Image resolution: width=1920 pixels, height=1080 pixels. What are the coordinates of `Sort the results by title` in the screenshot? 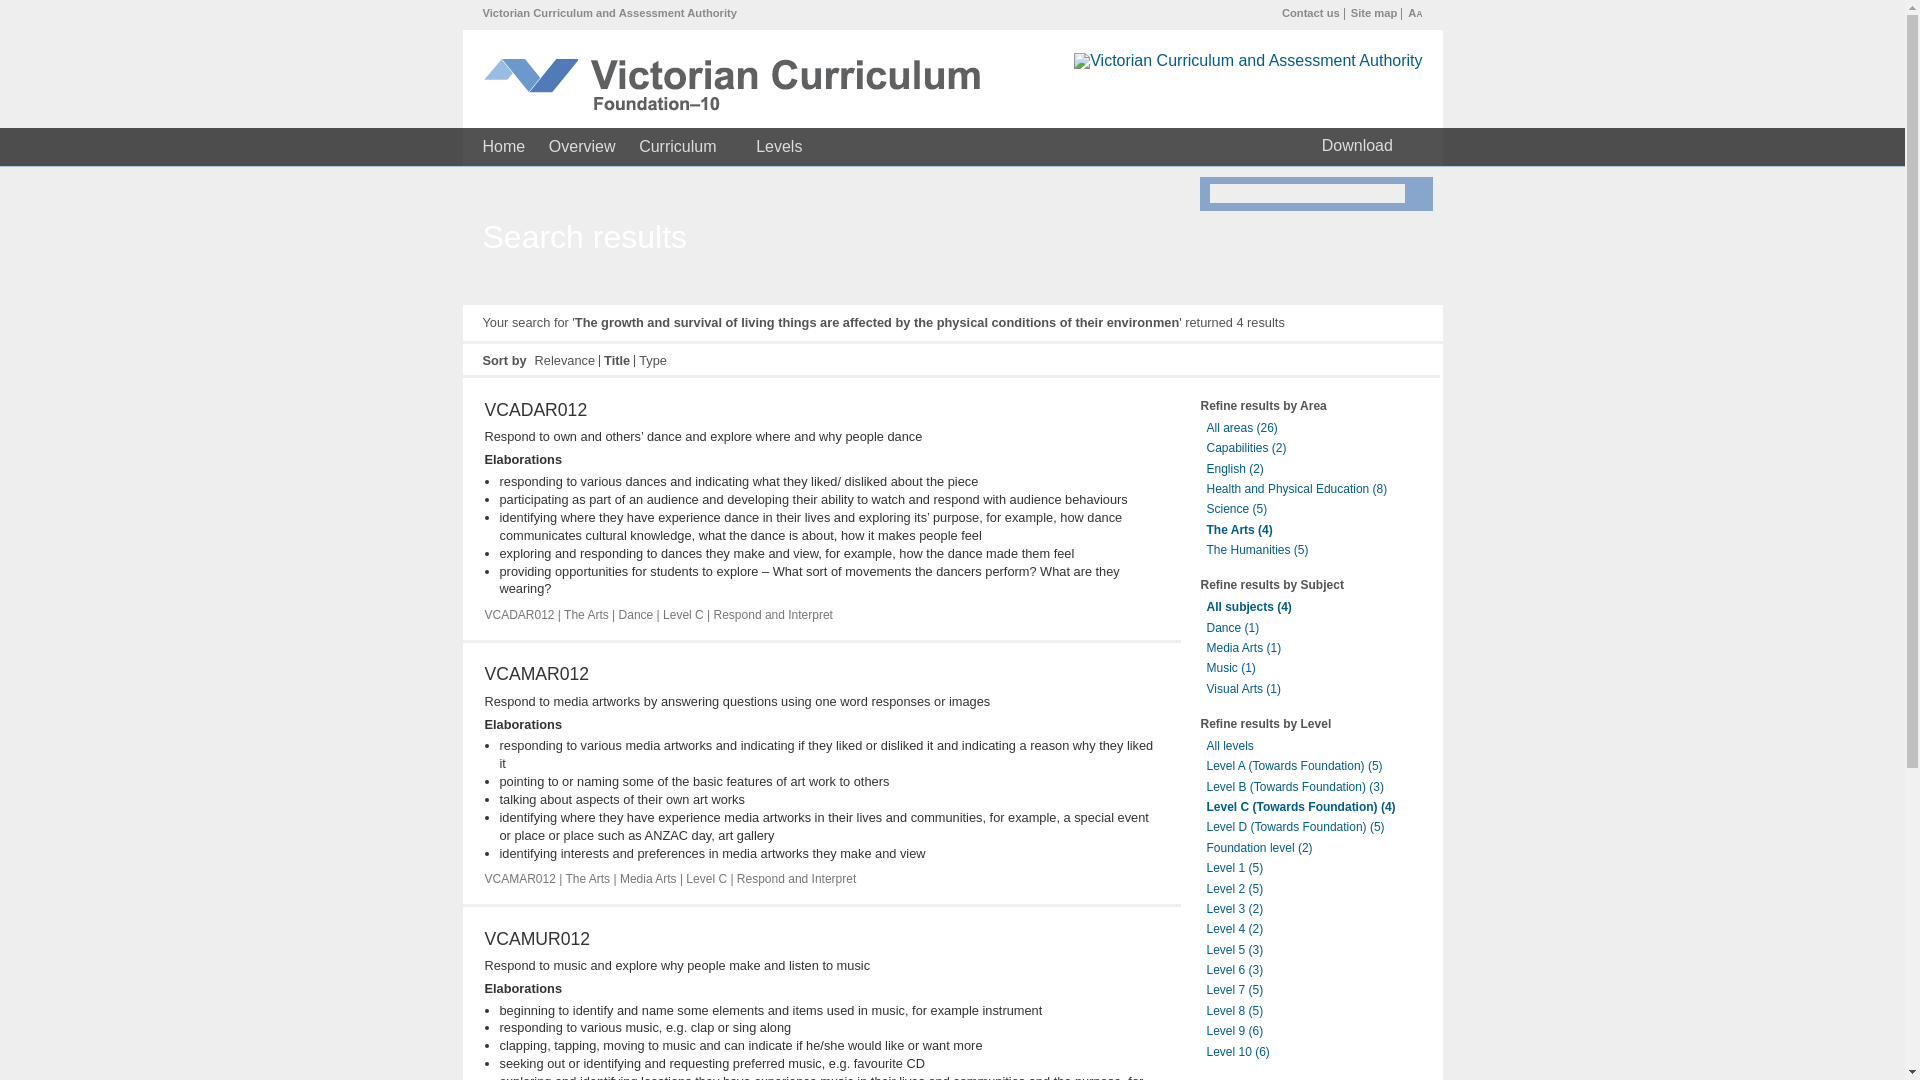 It's located at (616, 360).